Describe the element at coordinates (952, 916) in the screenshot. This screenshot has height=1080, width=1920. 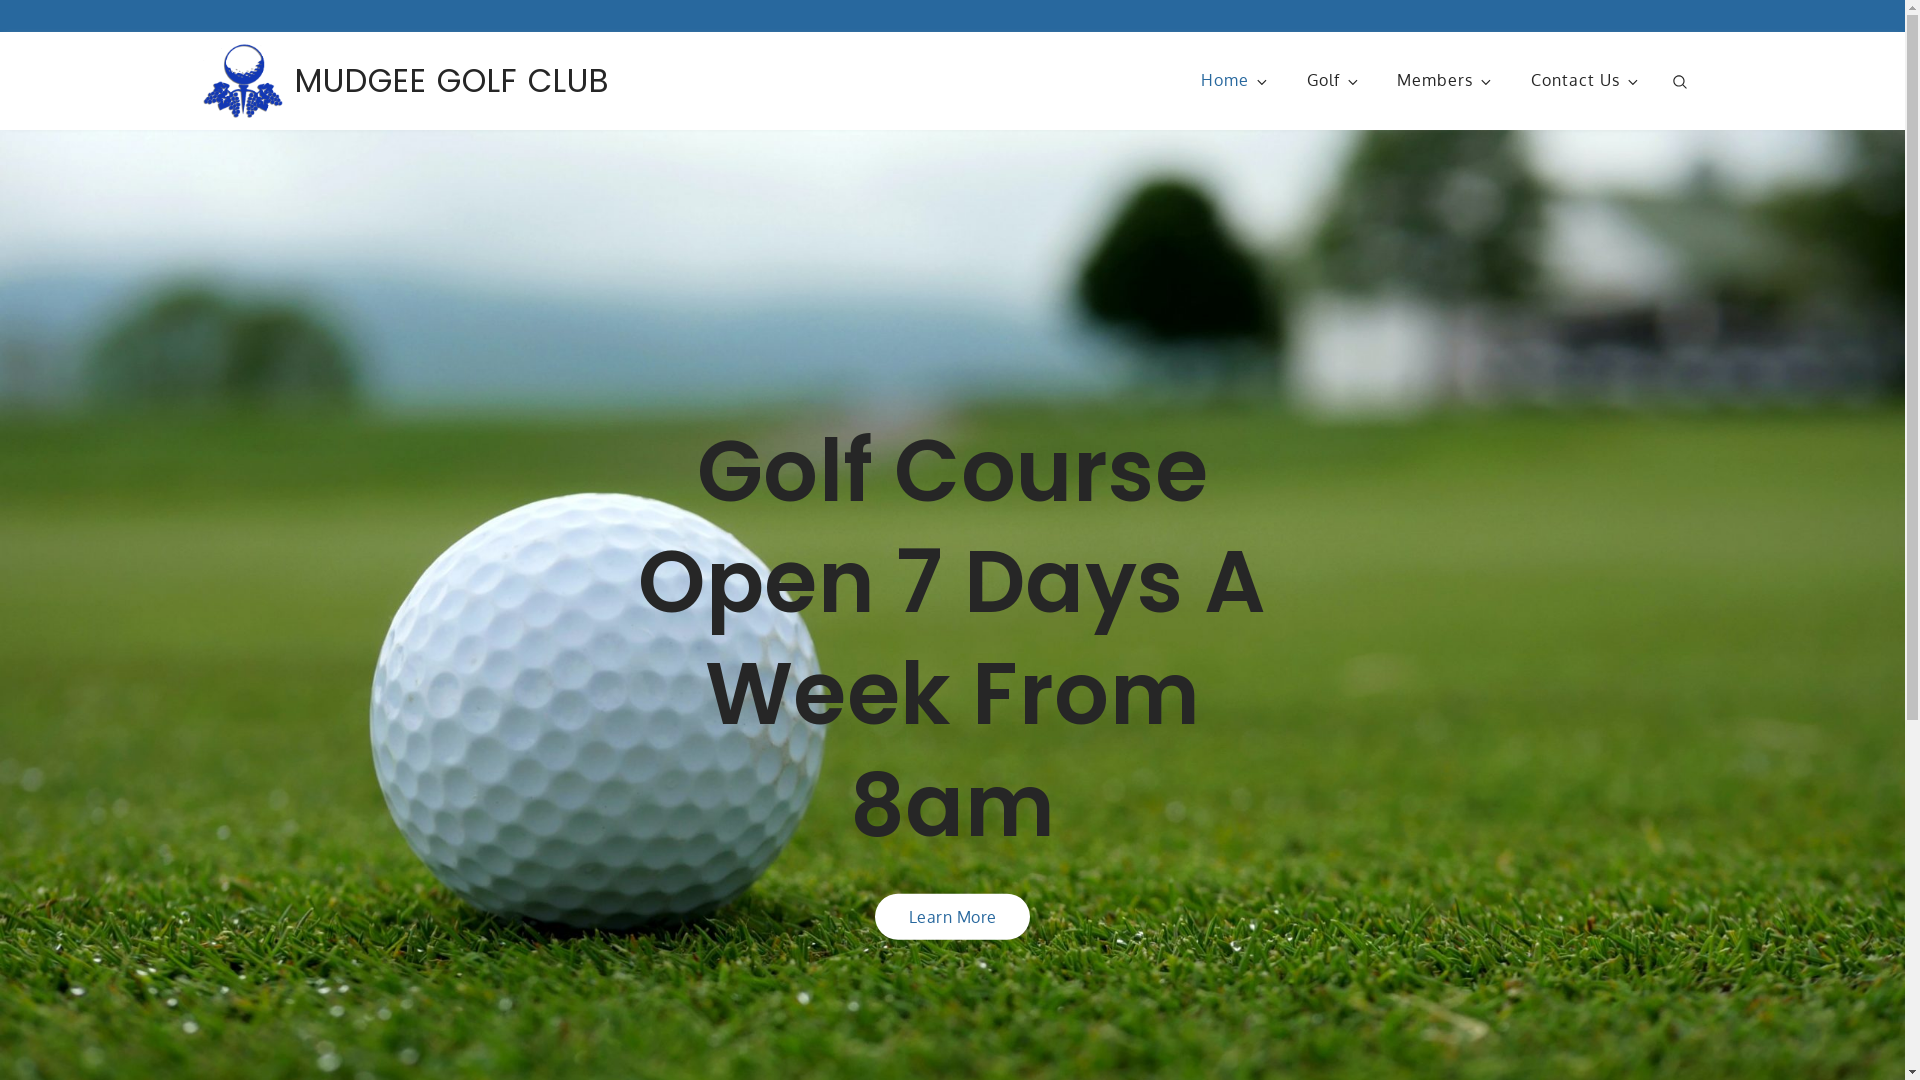
I see `Learn More` at that location.